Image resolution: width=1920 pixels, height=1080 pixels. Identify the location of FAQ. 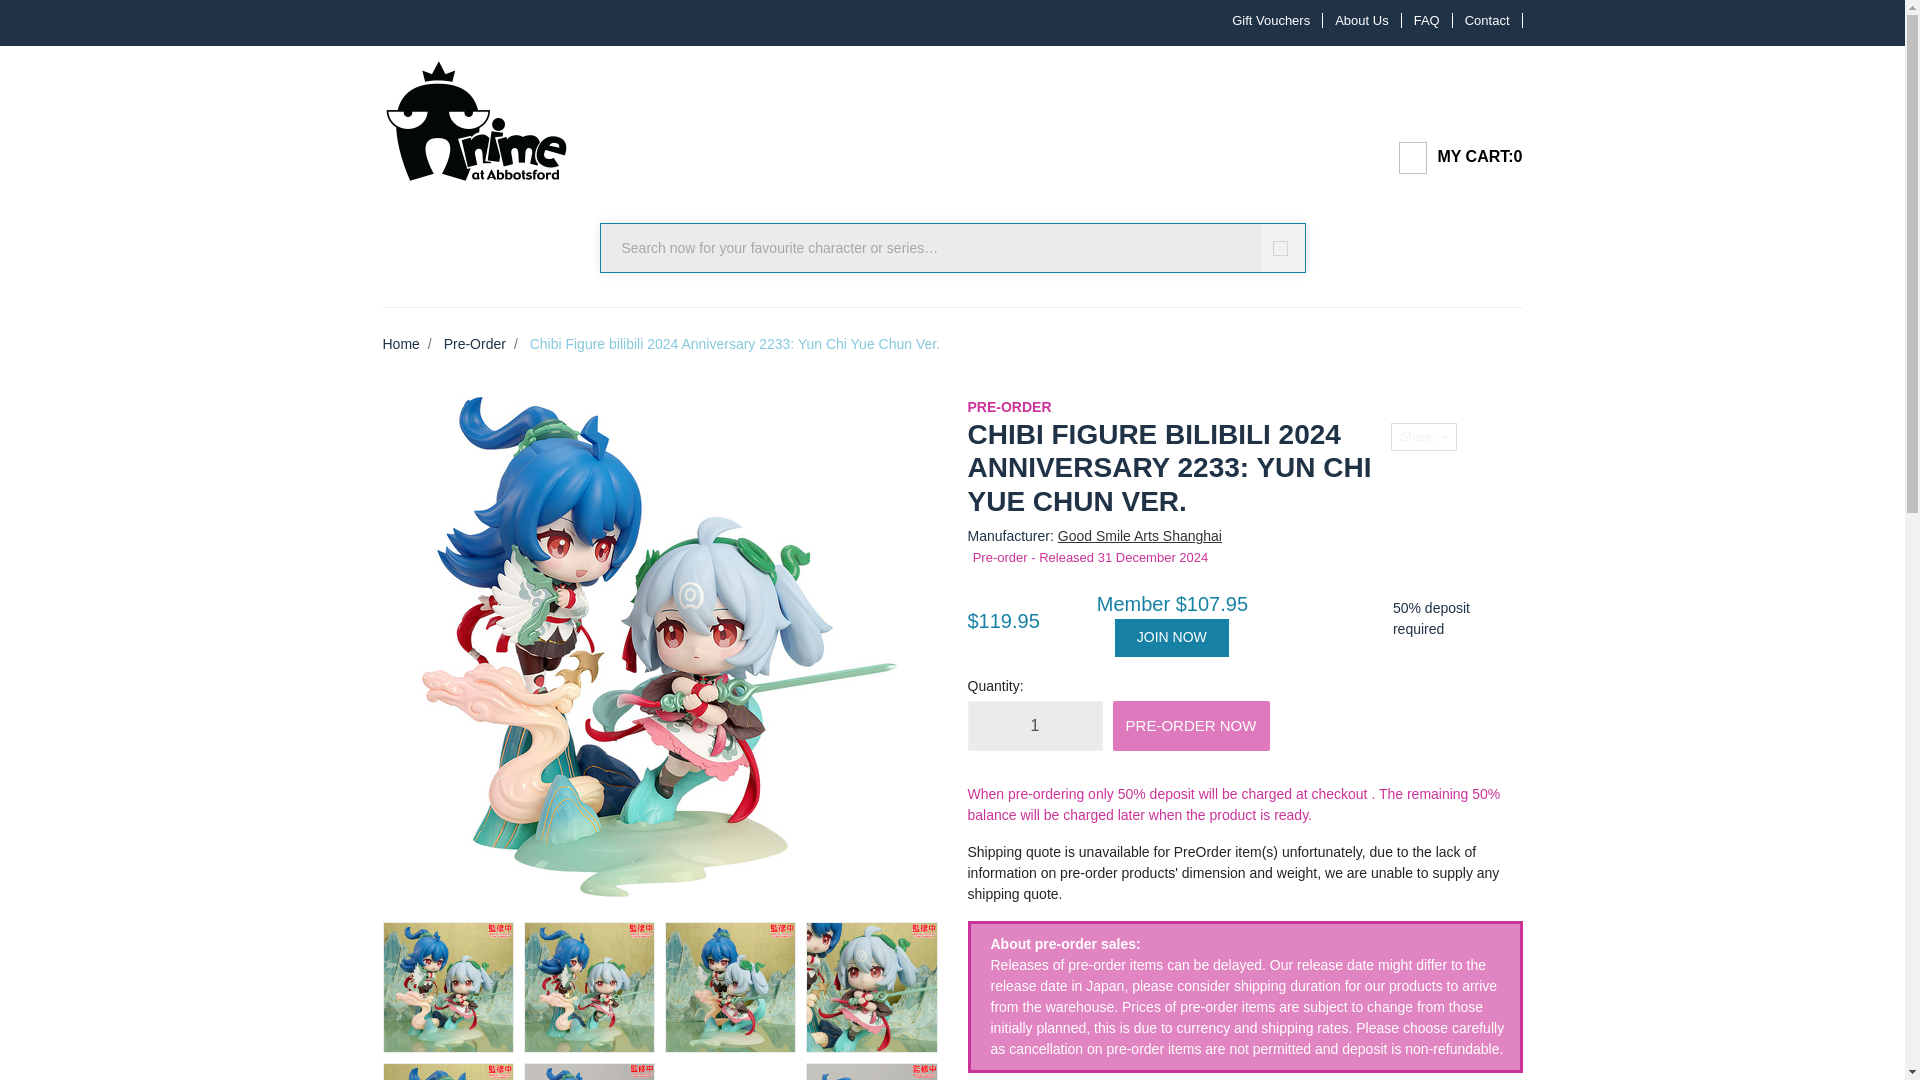
(1427, 20).